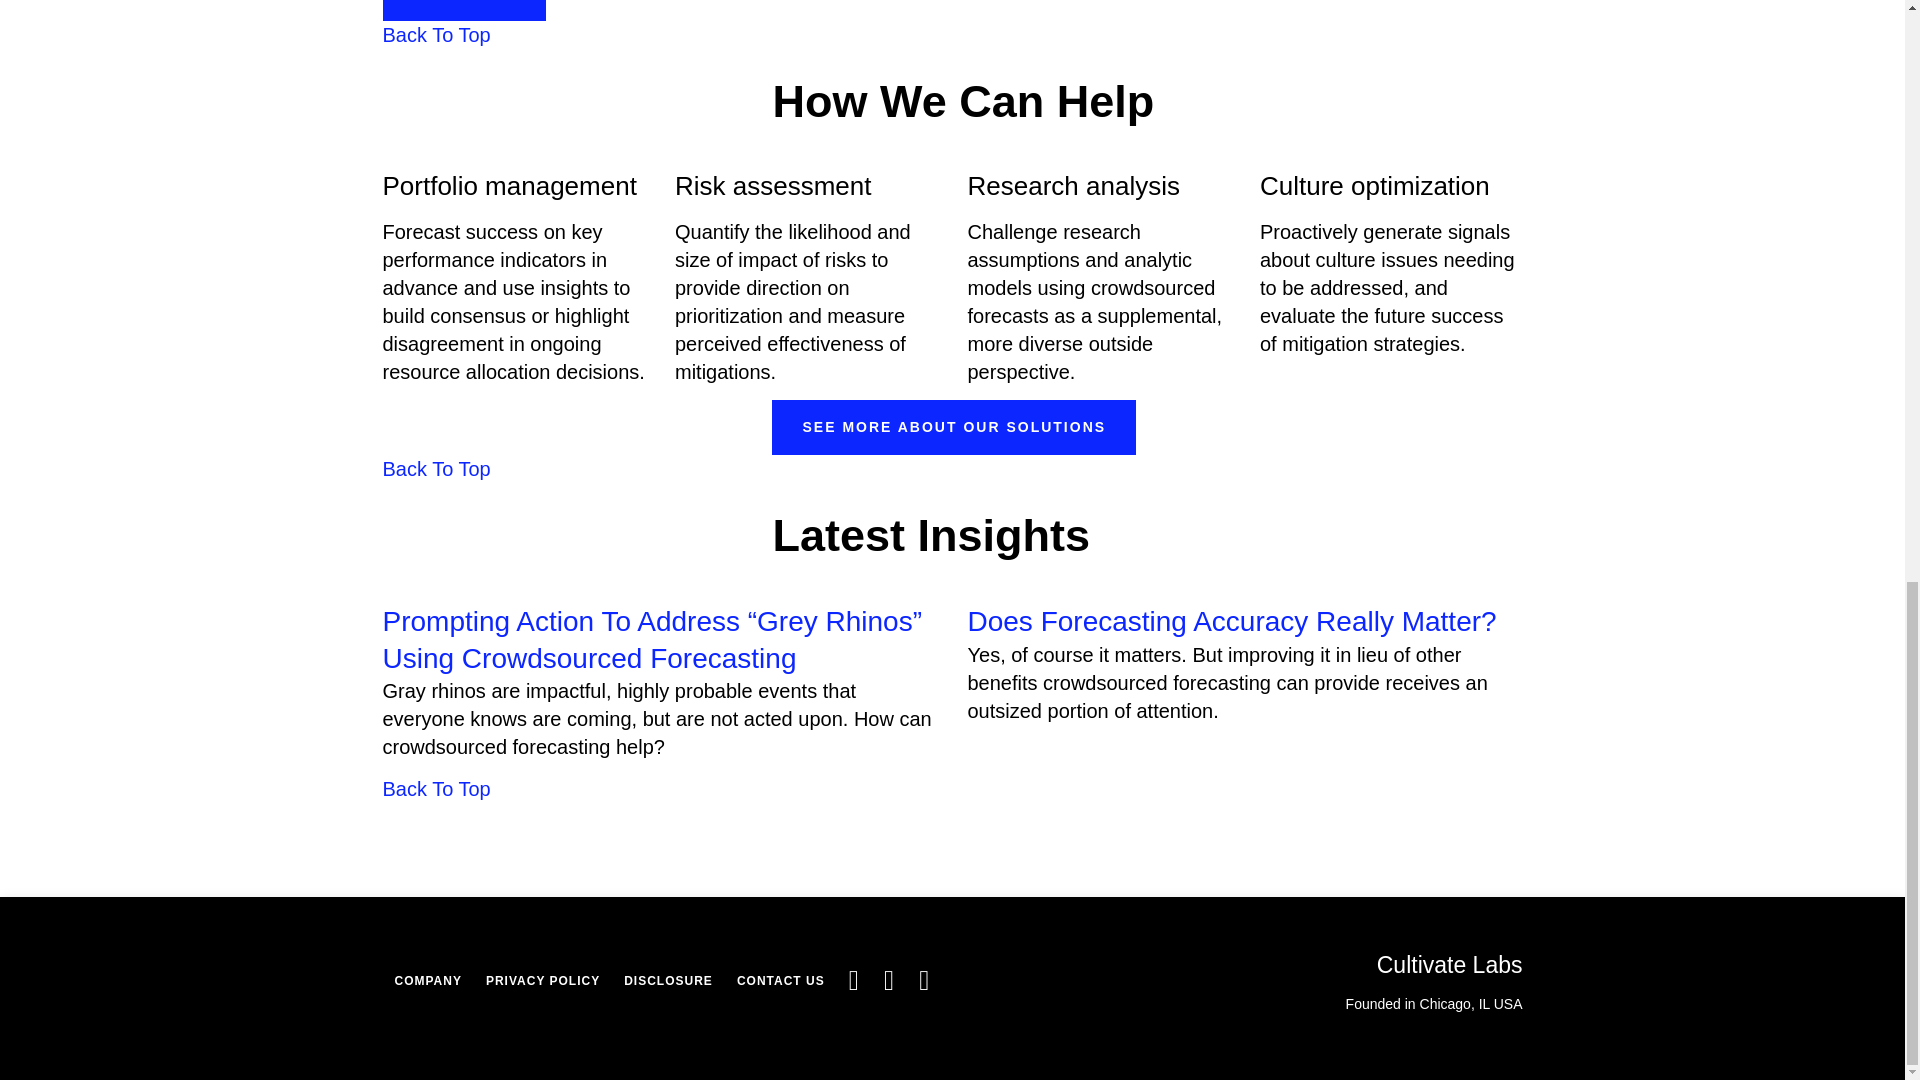  What do you see at coordinates (436, 788) in the screenshot?
I see `translation missing: en.Back to Top` at bounding box center [436, 788].